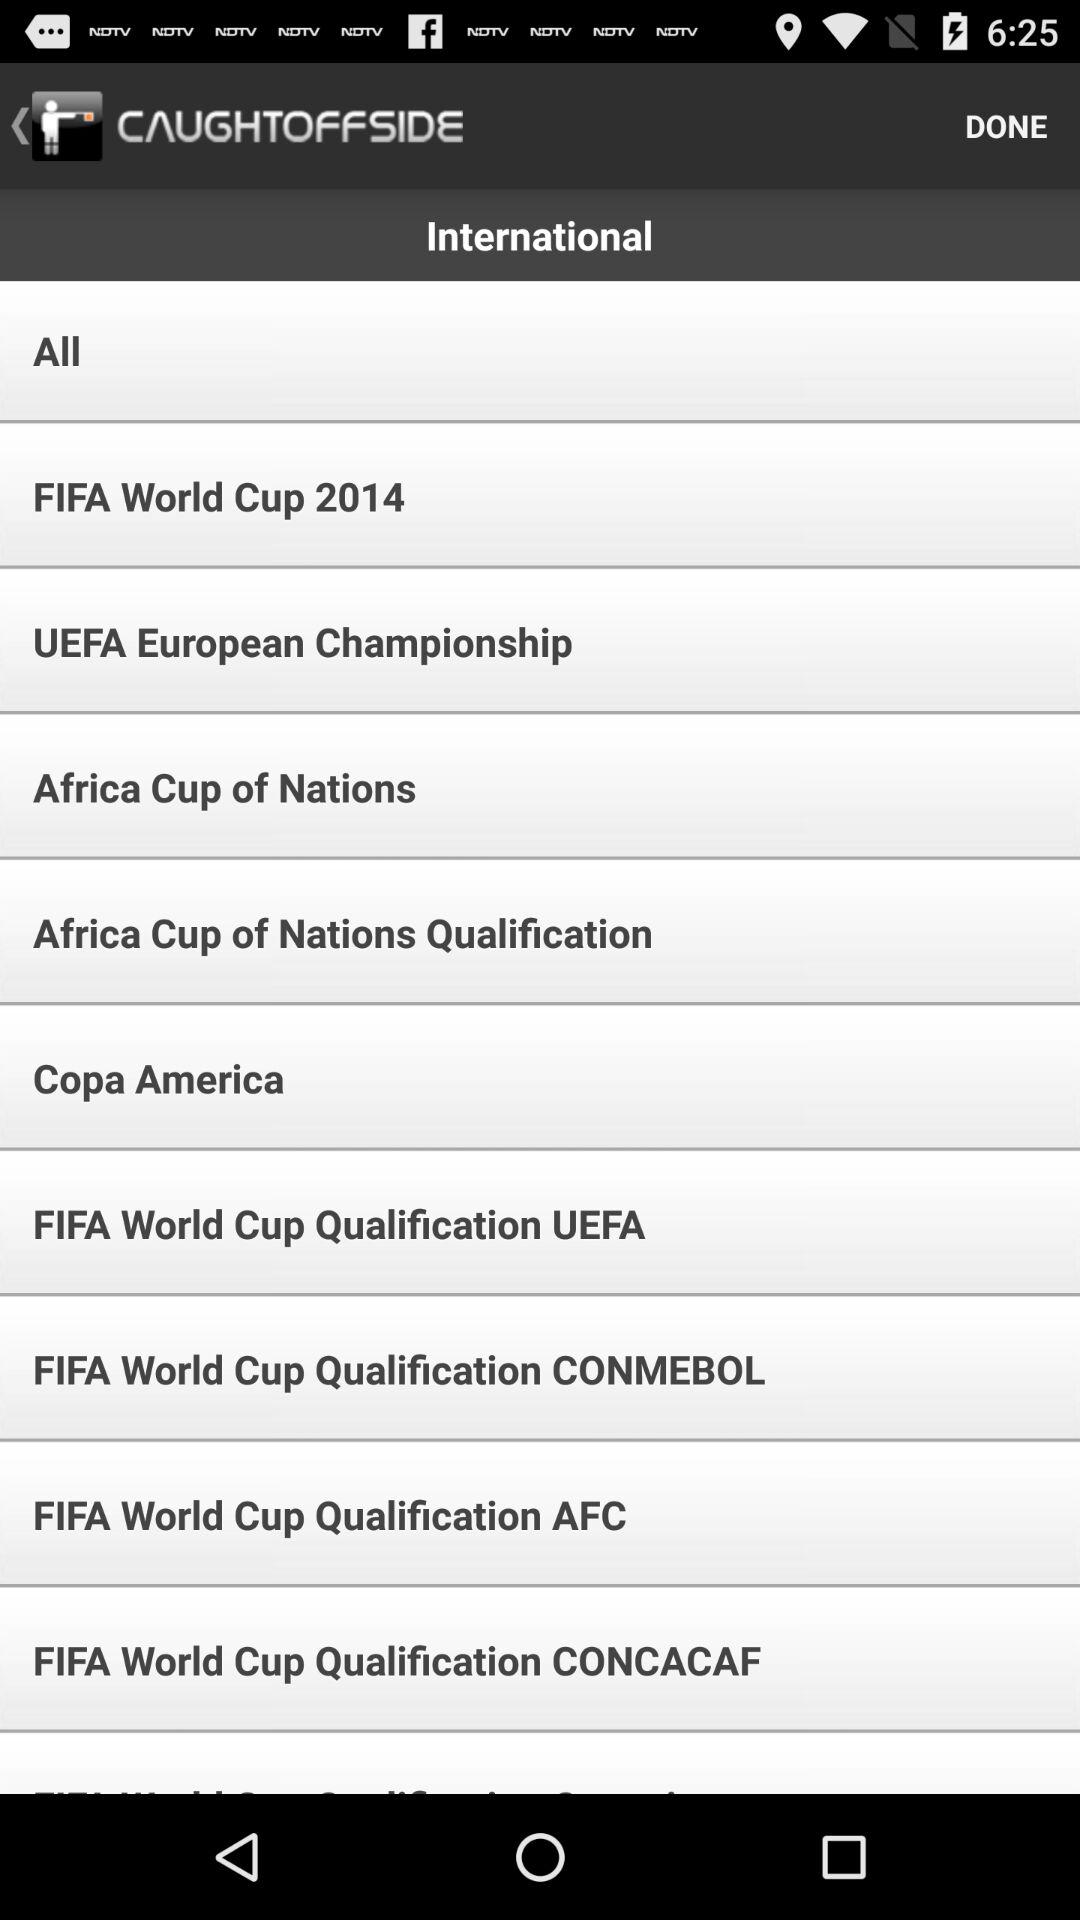 The height and width of the screenshot is (1920, 1080). I want to click on tap all, so click(44, 350).